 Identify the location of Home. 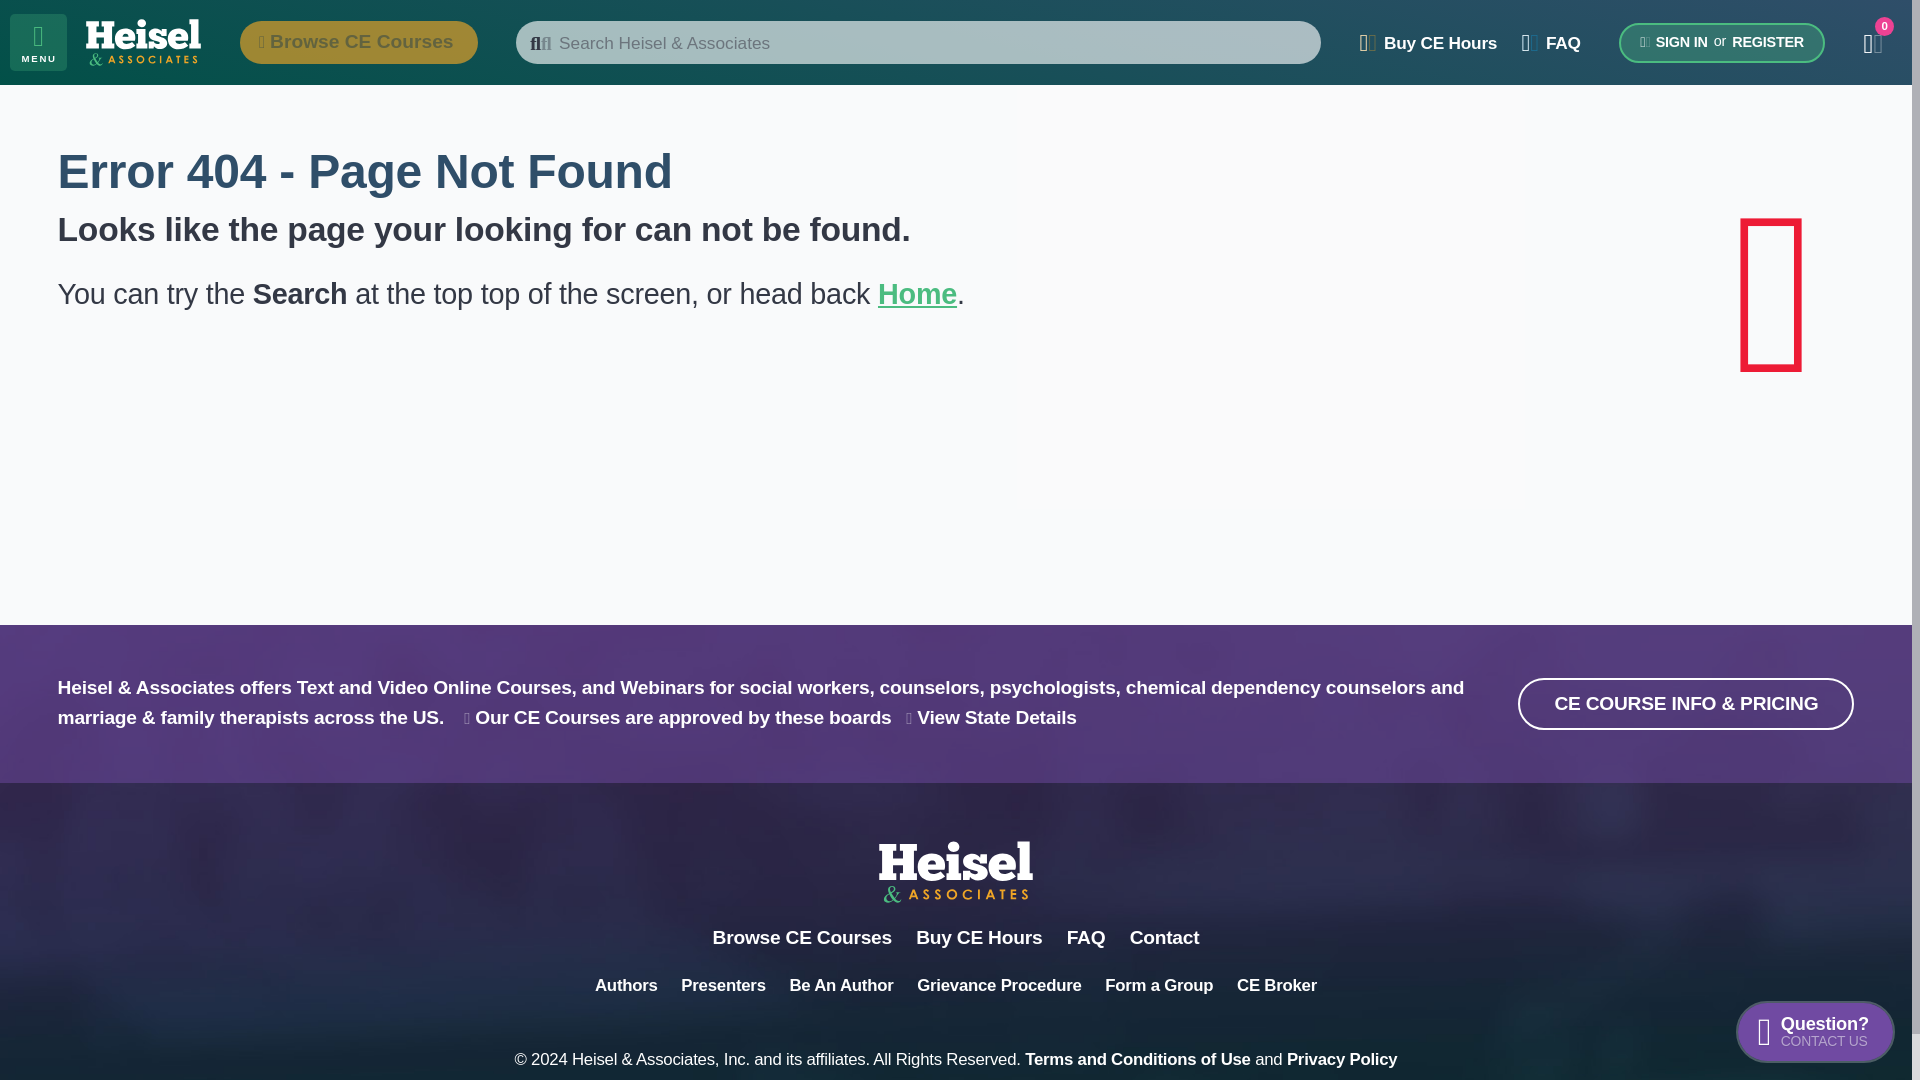
(1428, 42).